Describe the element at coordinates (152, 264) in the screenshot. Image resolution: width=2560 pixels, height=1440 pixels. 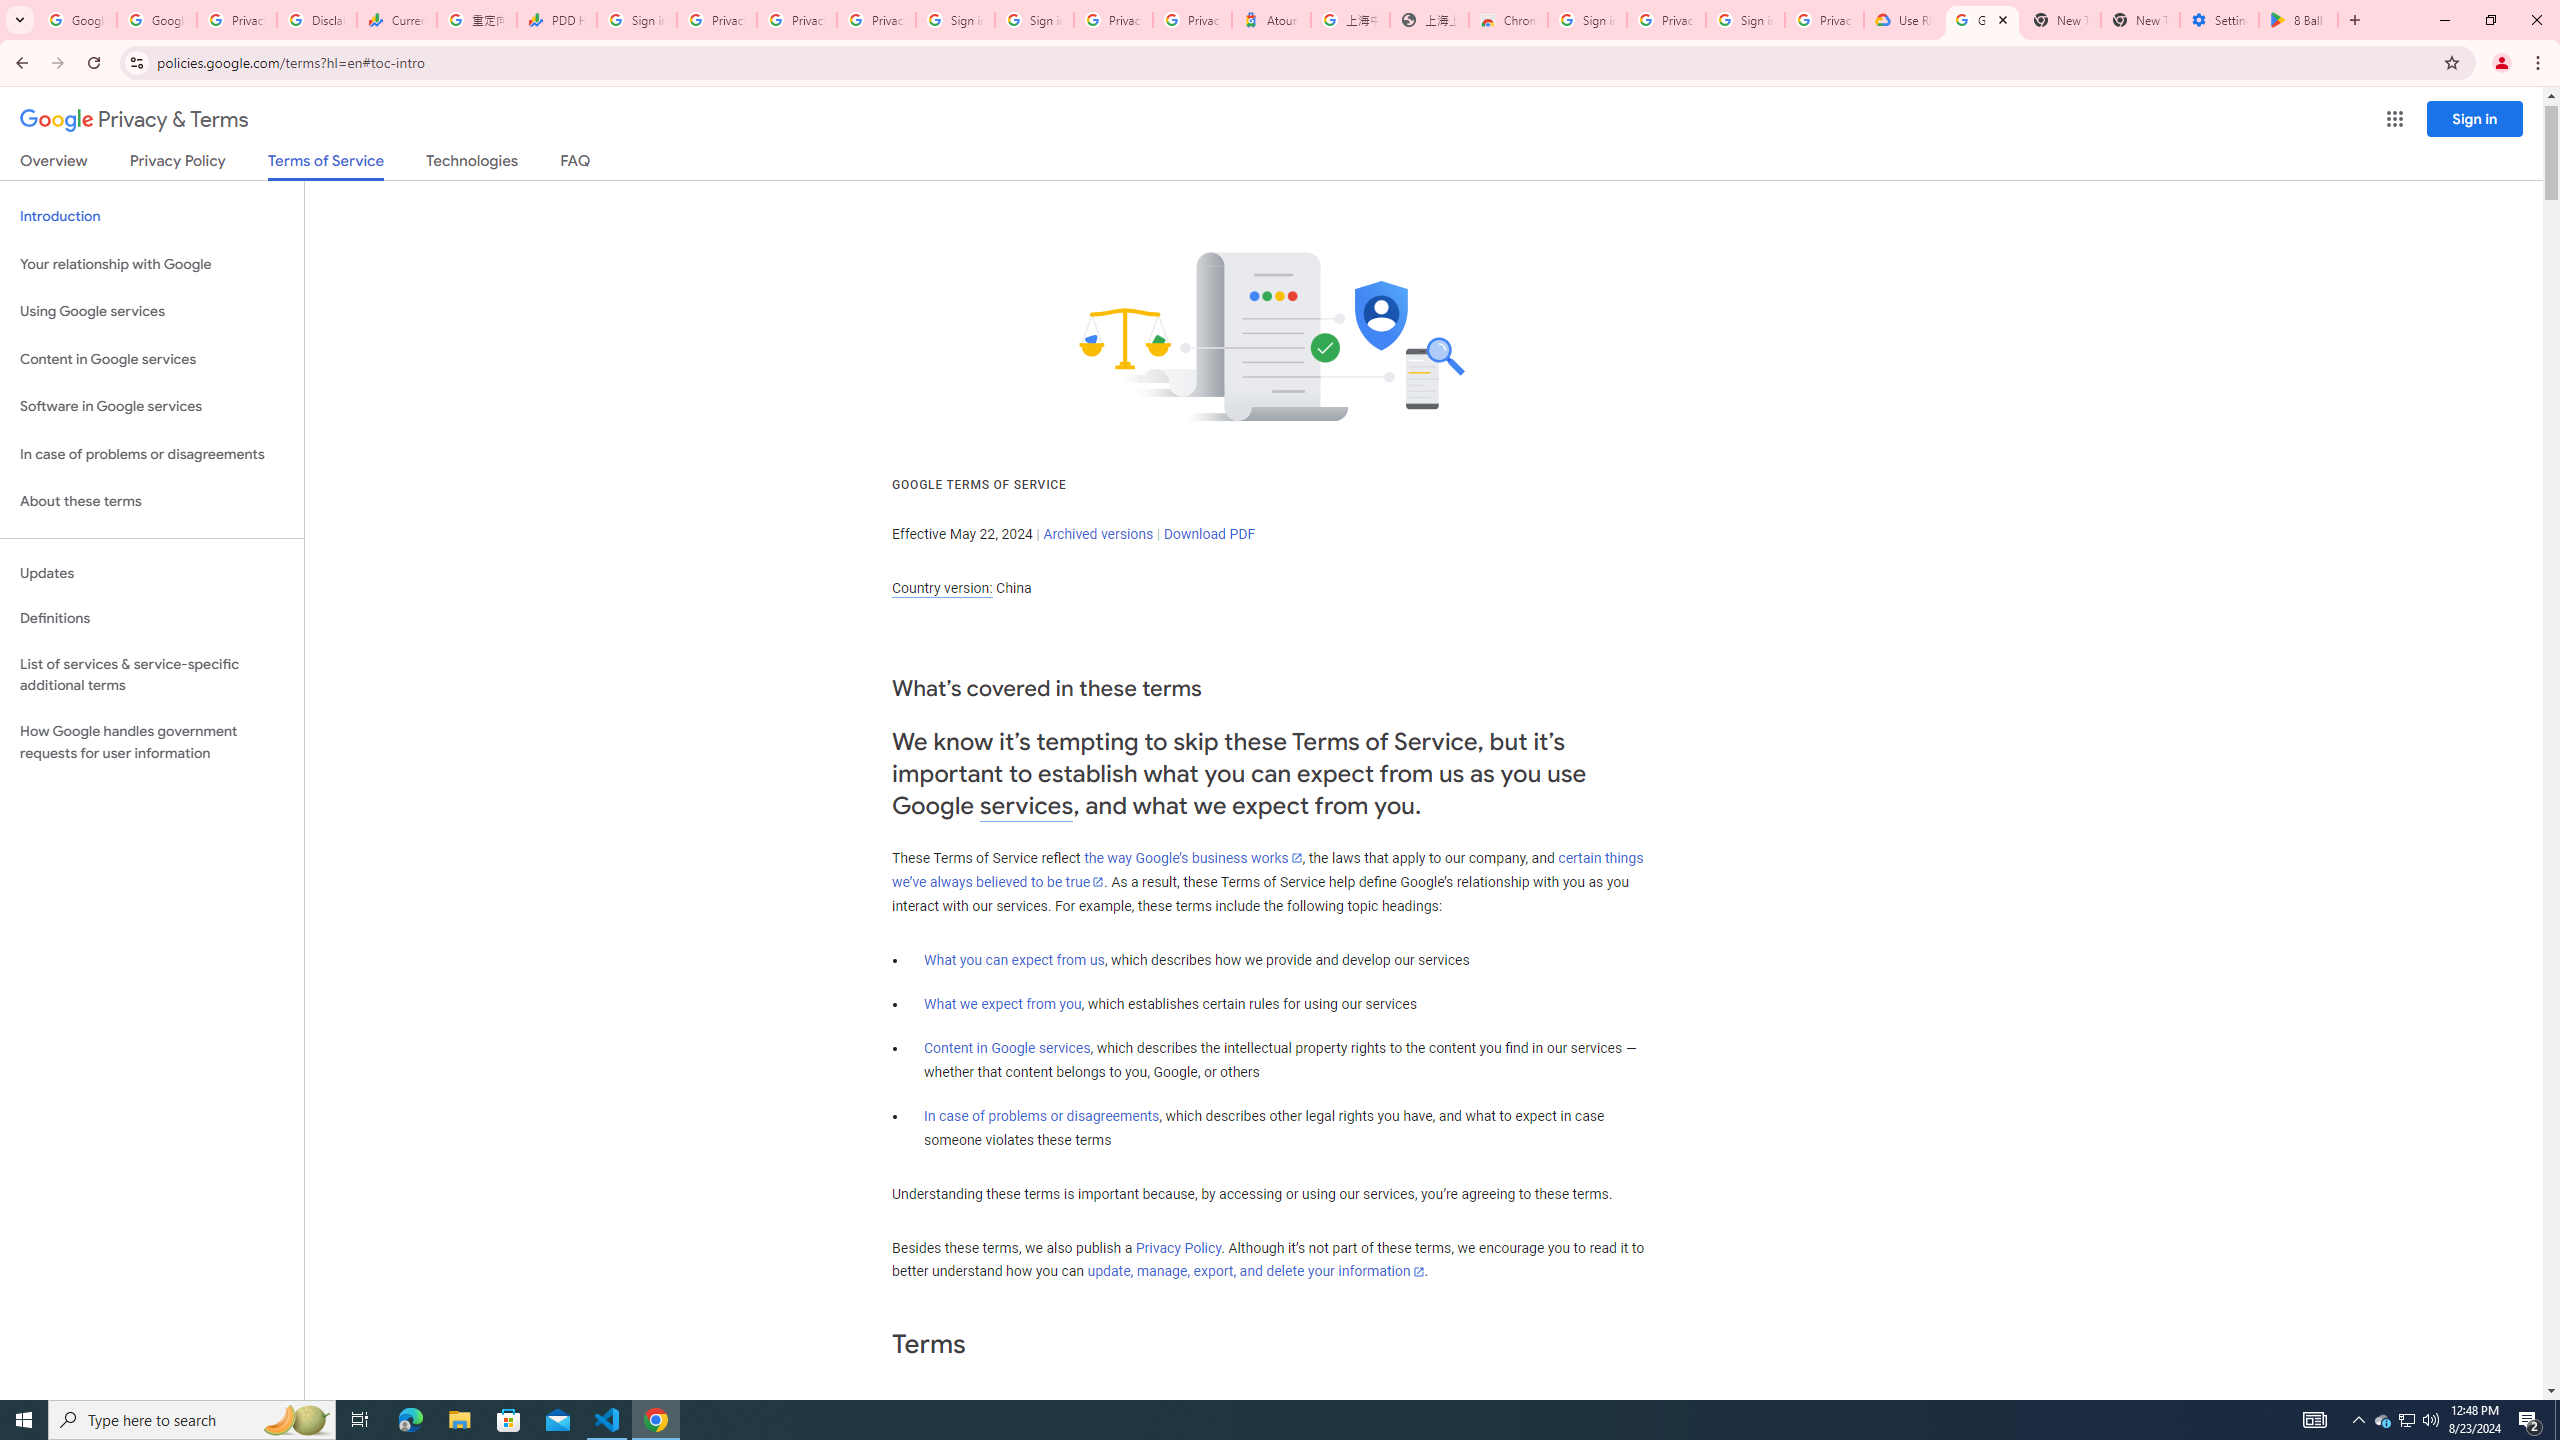
I see `Your relationship with Google` at that location.